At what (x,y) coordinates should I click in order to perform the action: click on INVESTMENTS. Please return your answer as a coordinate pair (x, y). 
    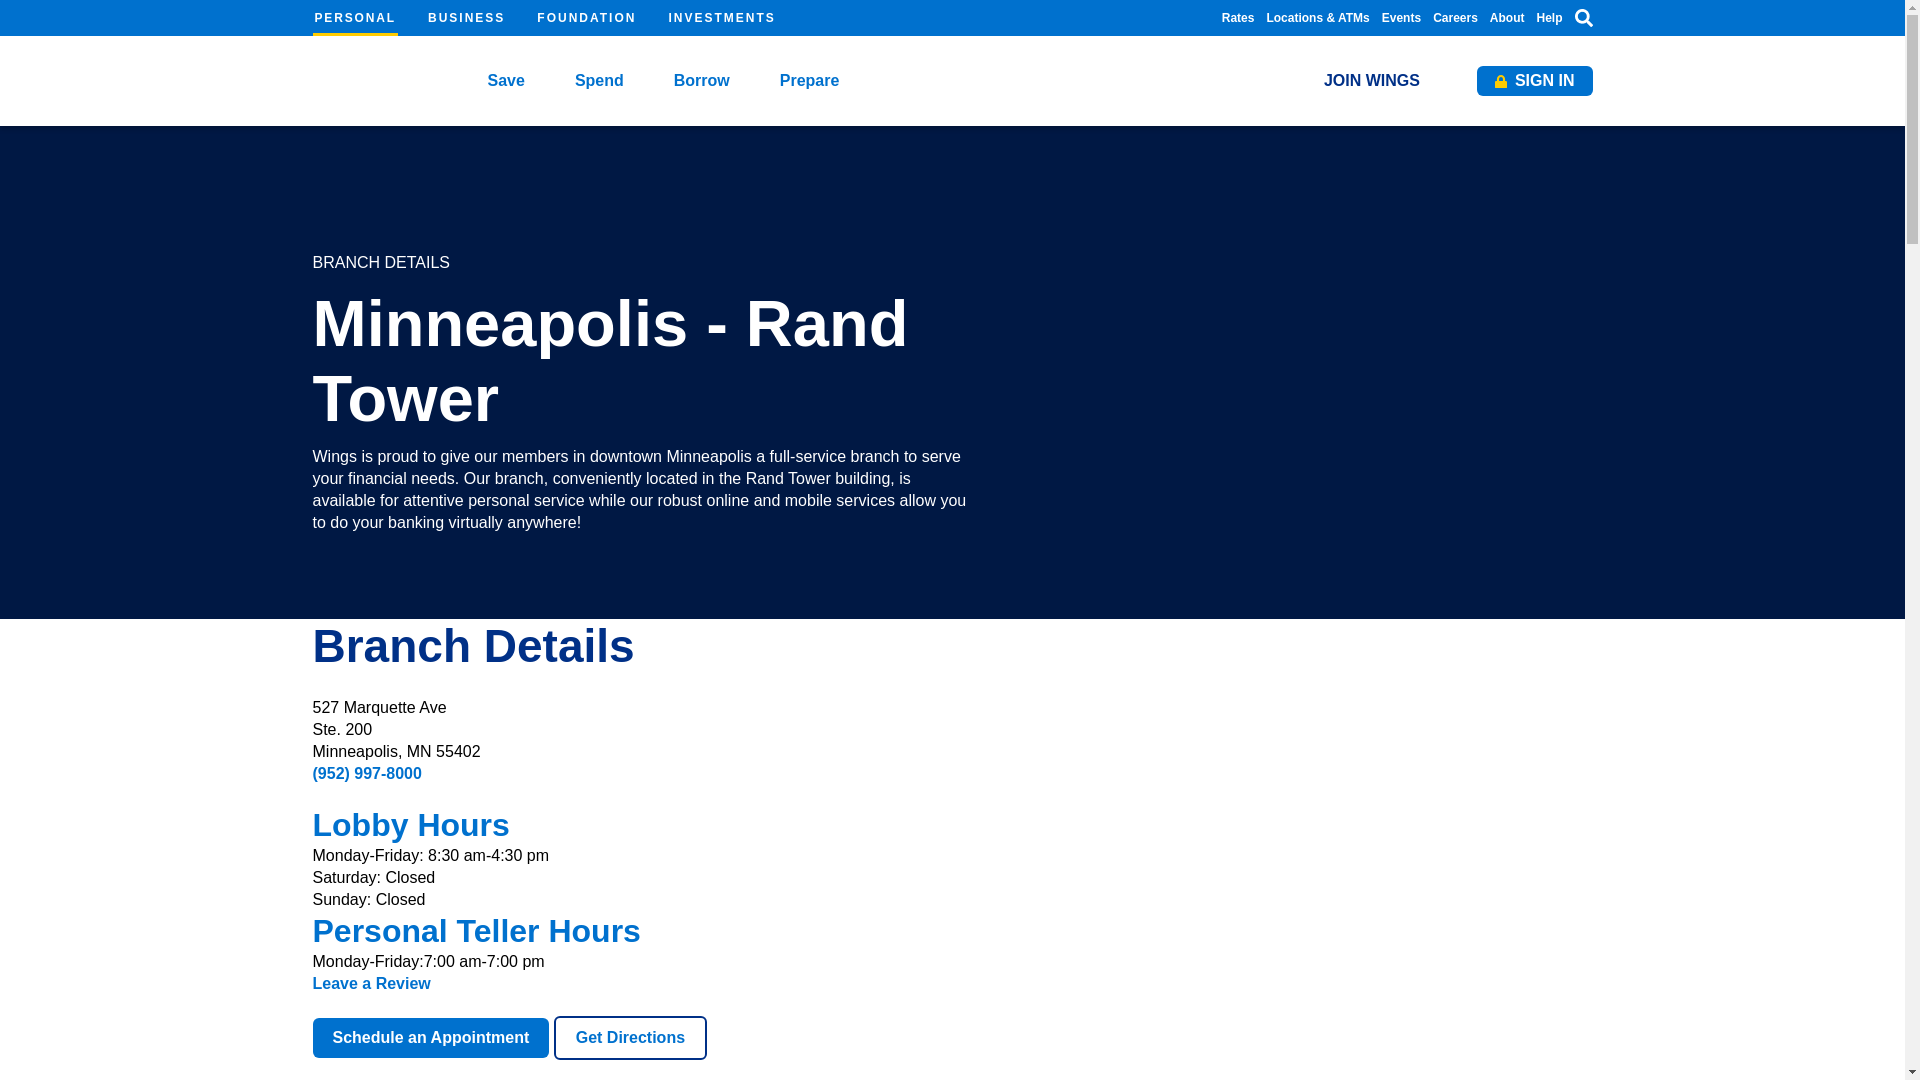
    Looking at the image, I should click on (722, 18).